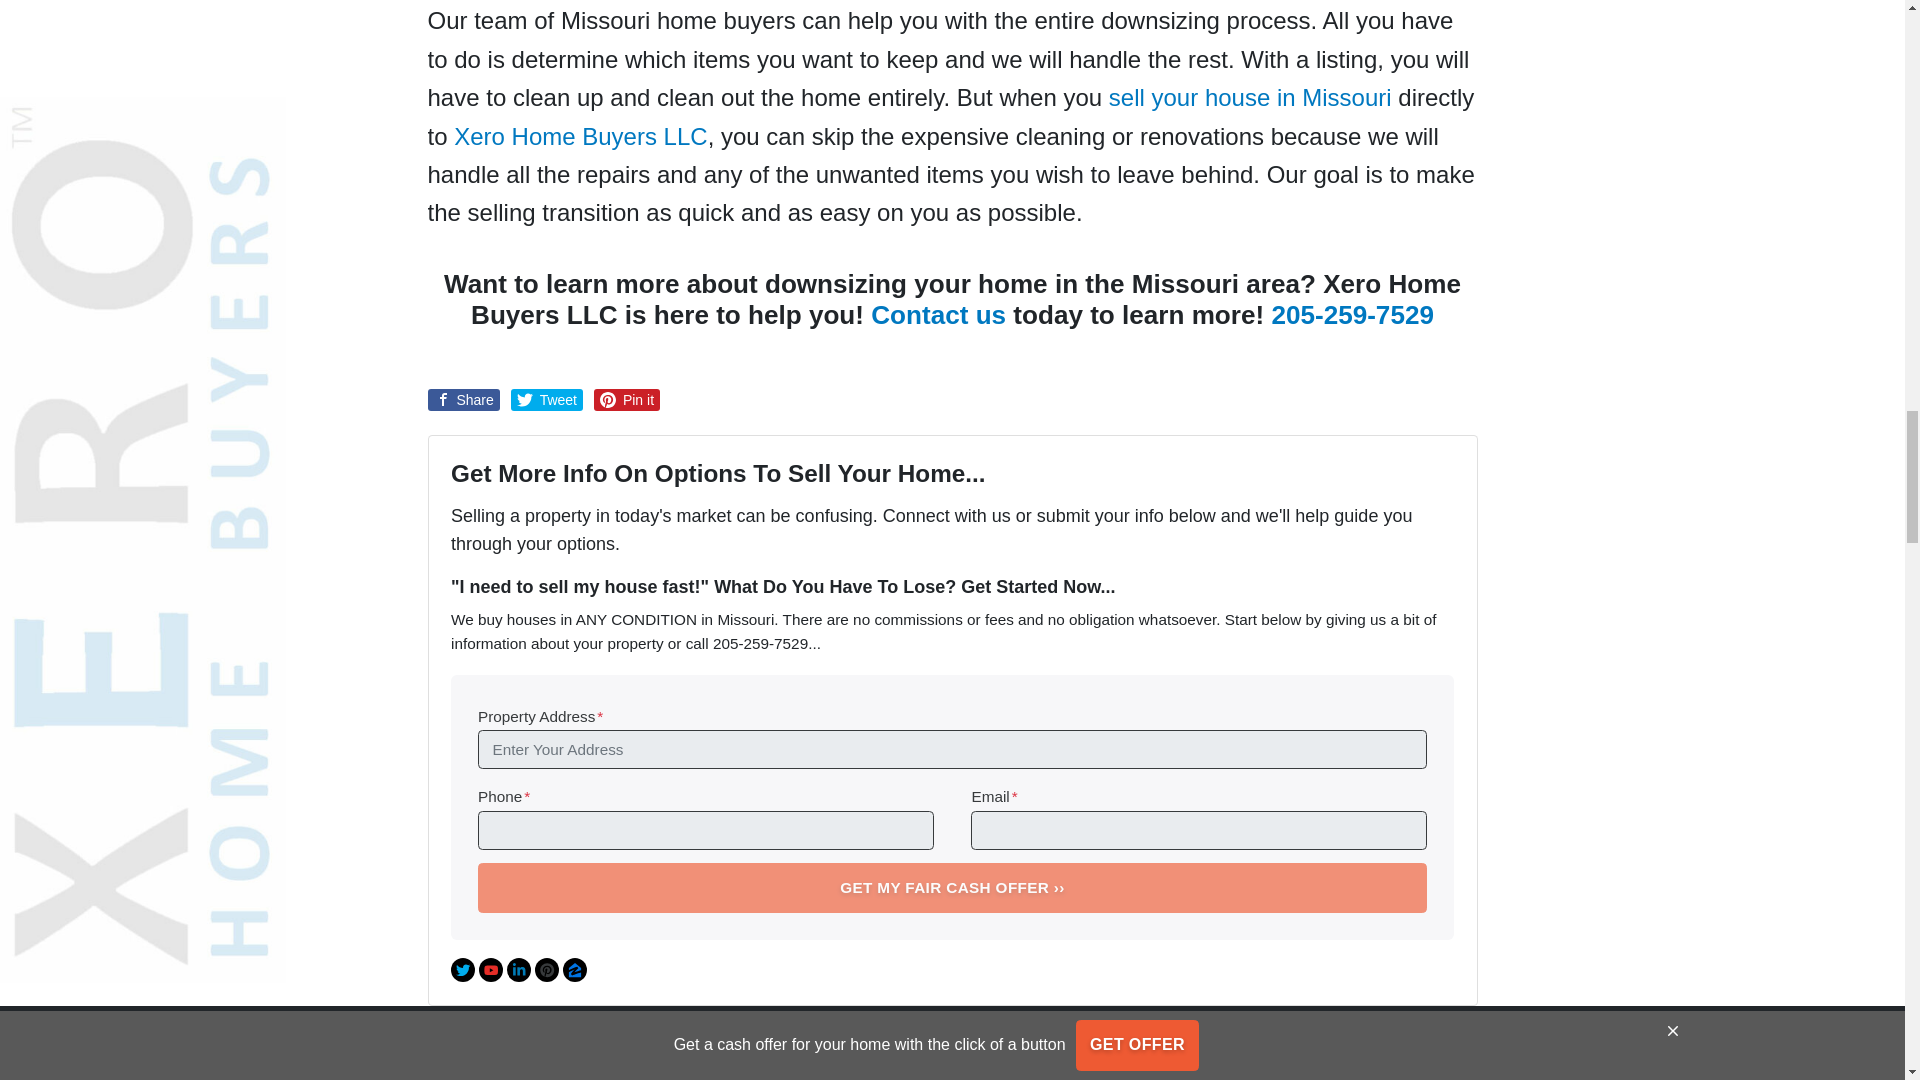 This screenshot has width=1920, height=1080. Describe the element at coordinates (490, 969) in the screenshot. I see `YouTube` at that location.